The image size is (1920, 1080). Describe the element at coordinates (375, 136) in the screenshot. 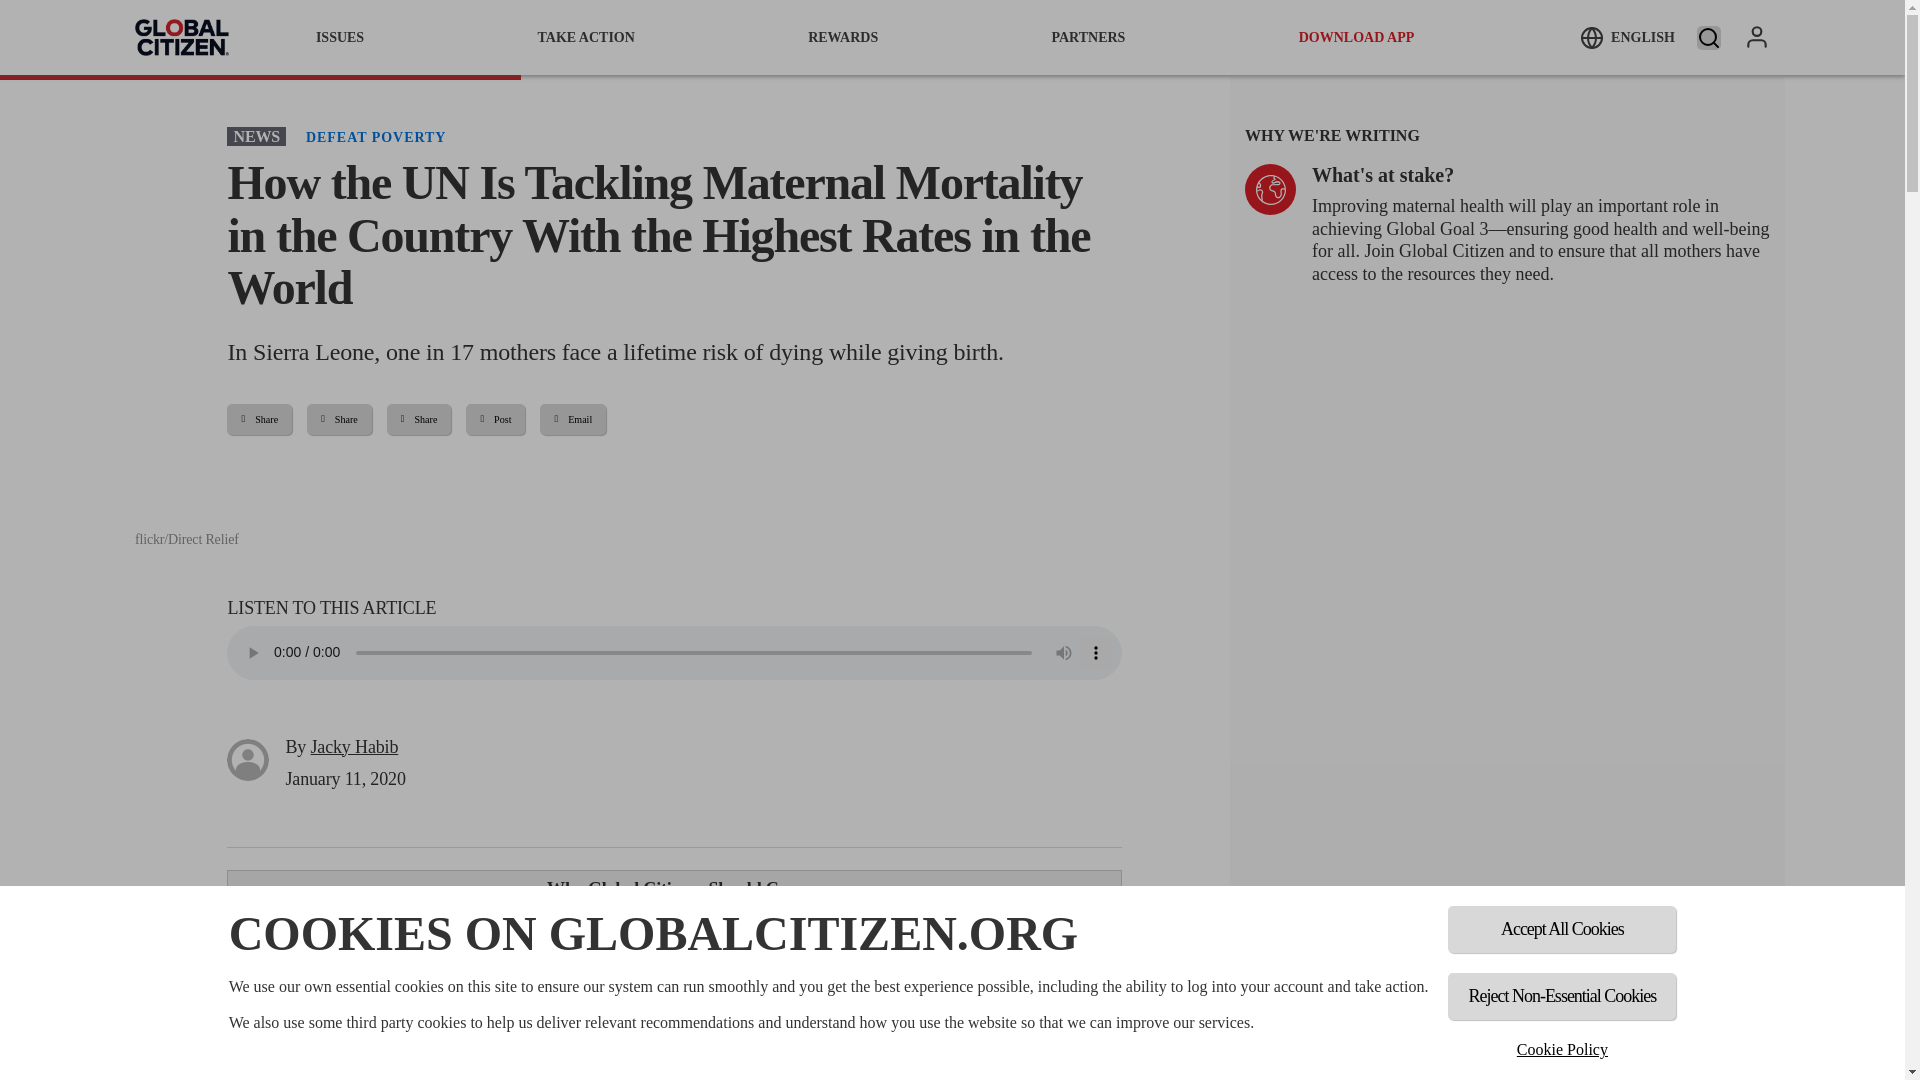

I see `DEFEAT POVERTY` at that location.